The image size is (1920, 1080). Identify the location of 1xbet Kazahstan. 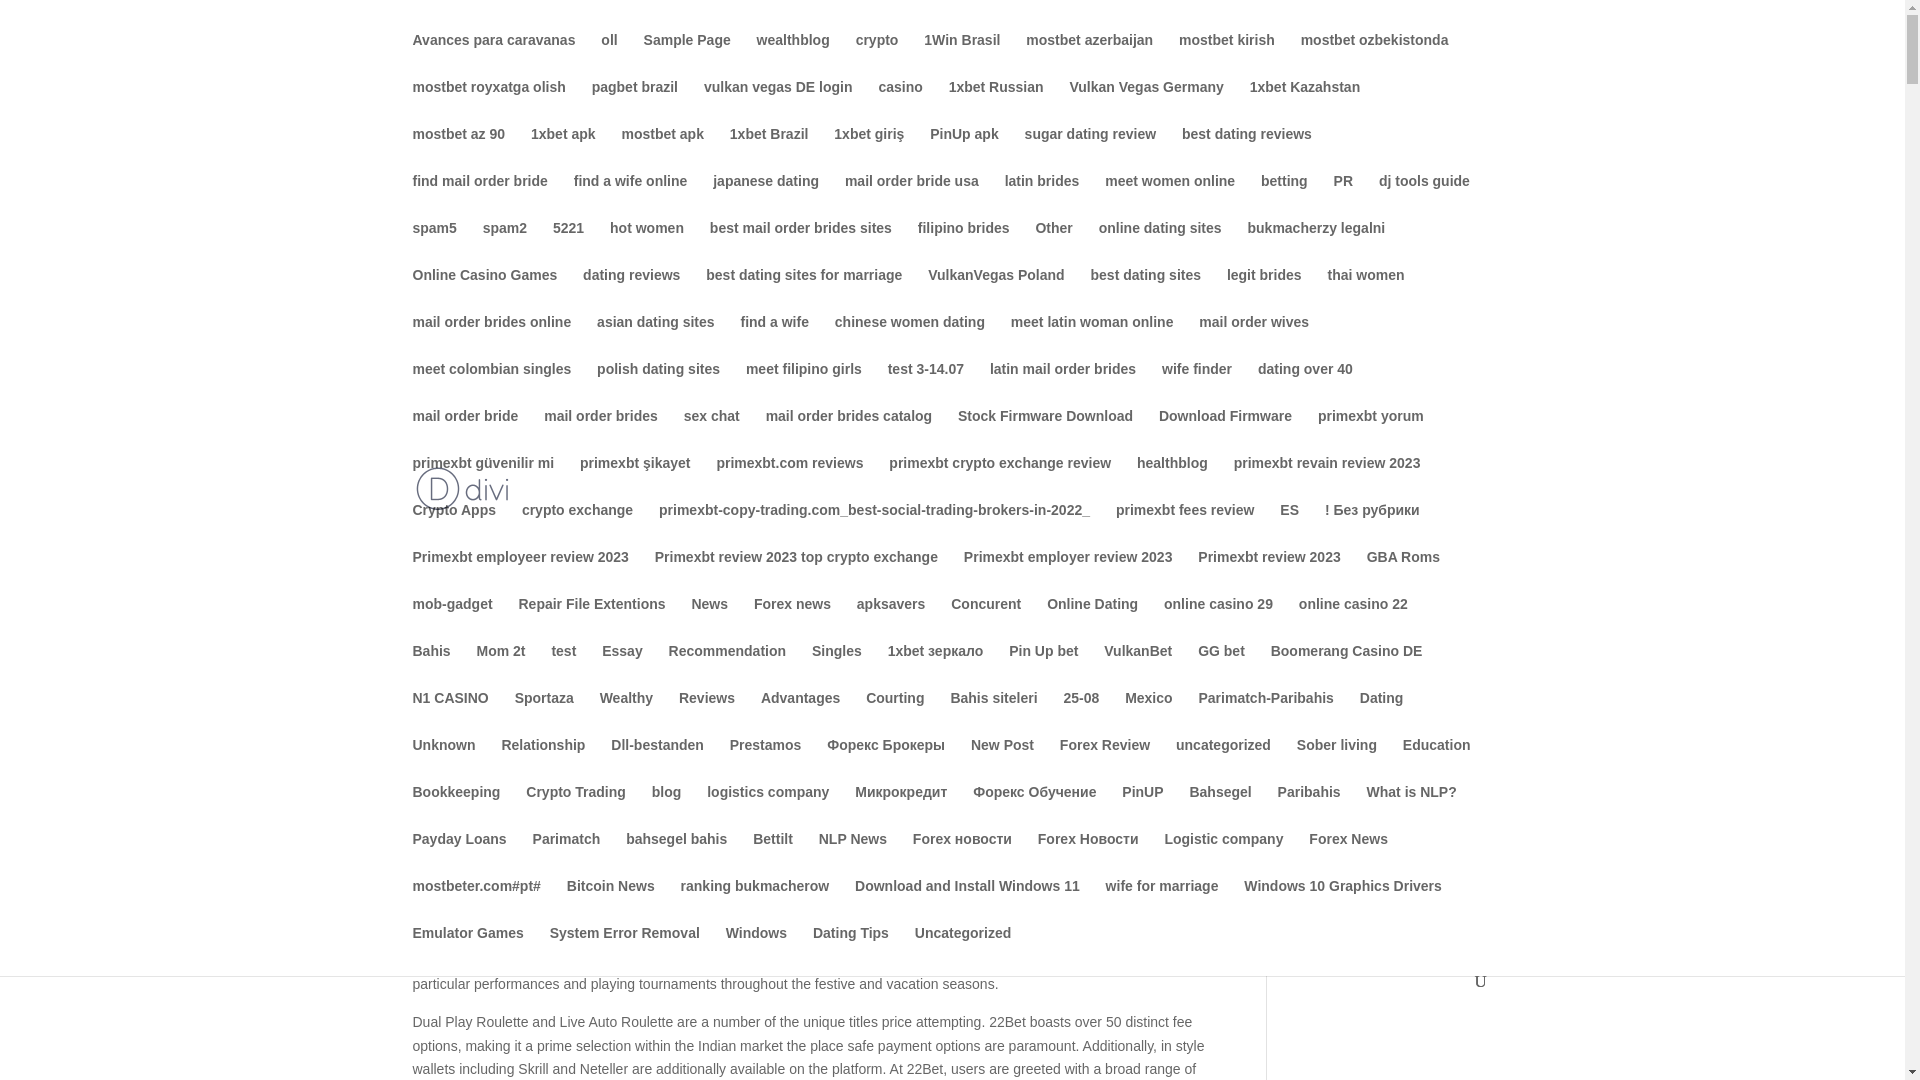
(1304, 103).